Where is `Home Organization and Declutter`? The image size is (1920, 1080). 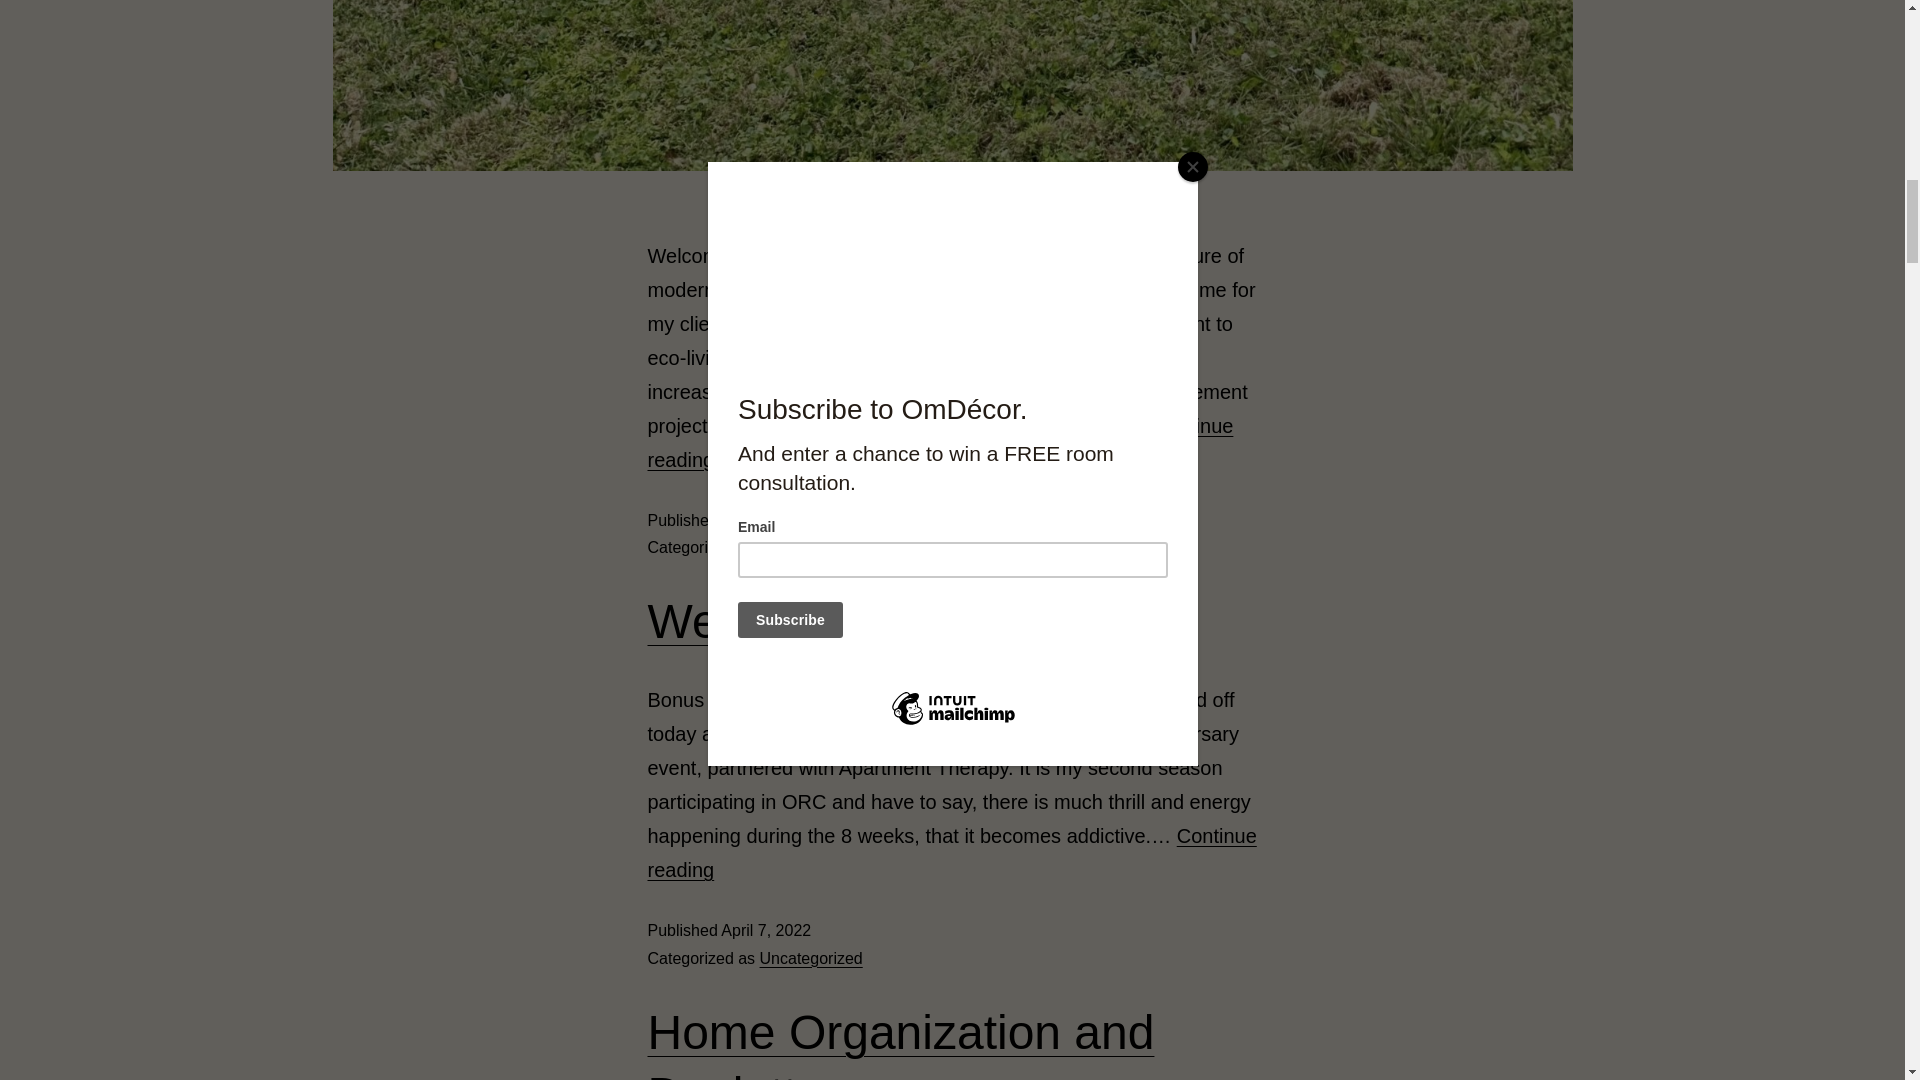
Home Organization and Declutter is located at coordinates (902, 1042).